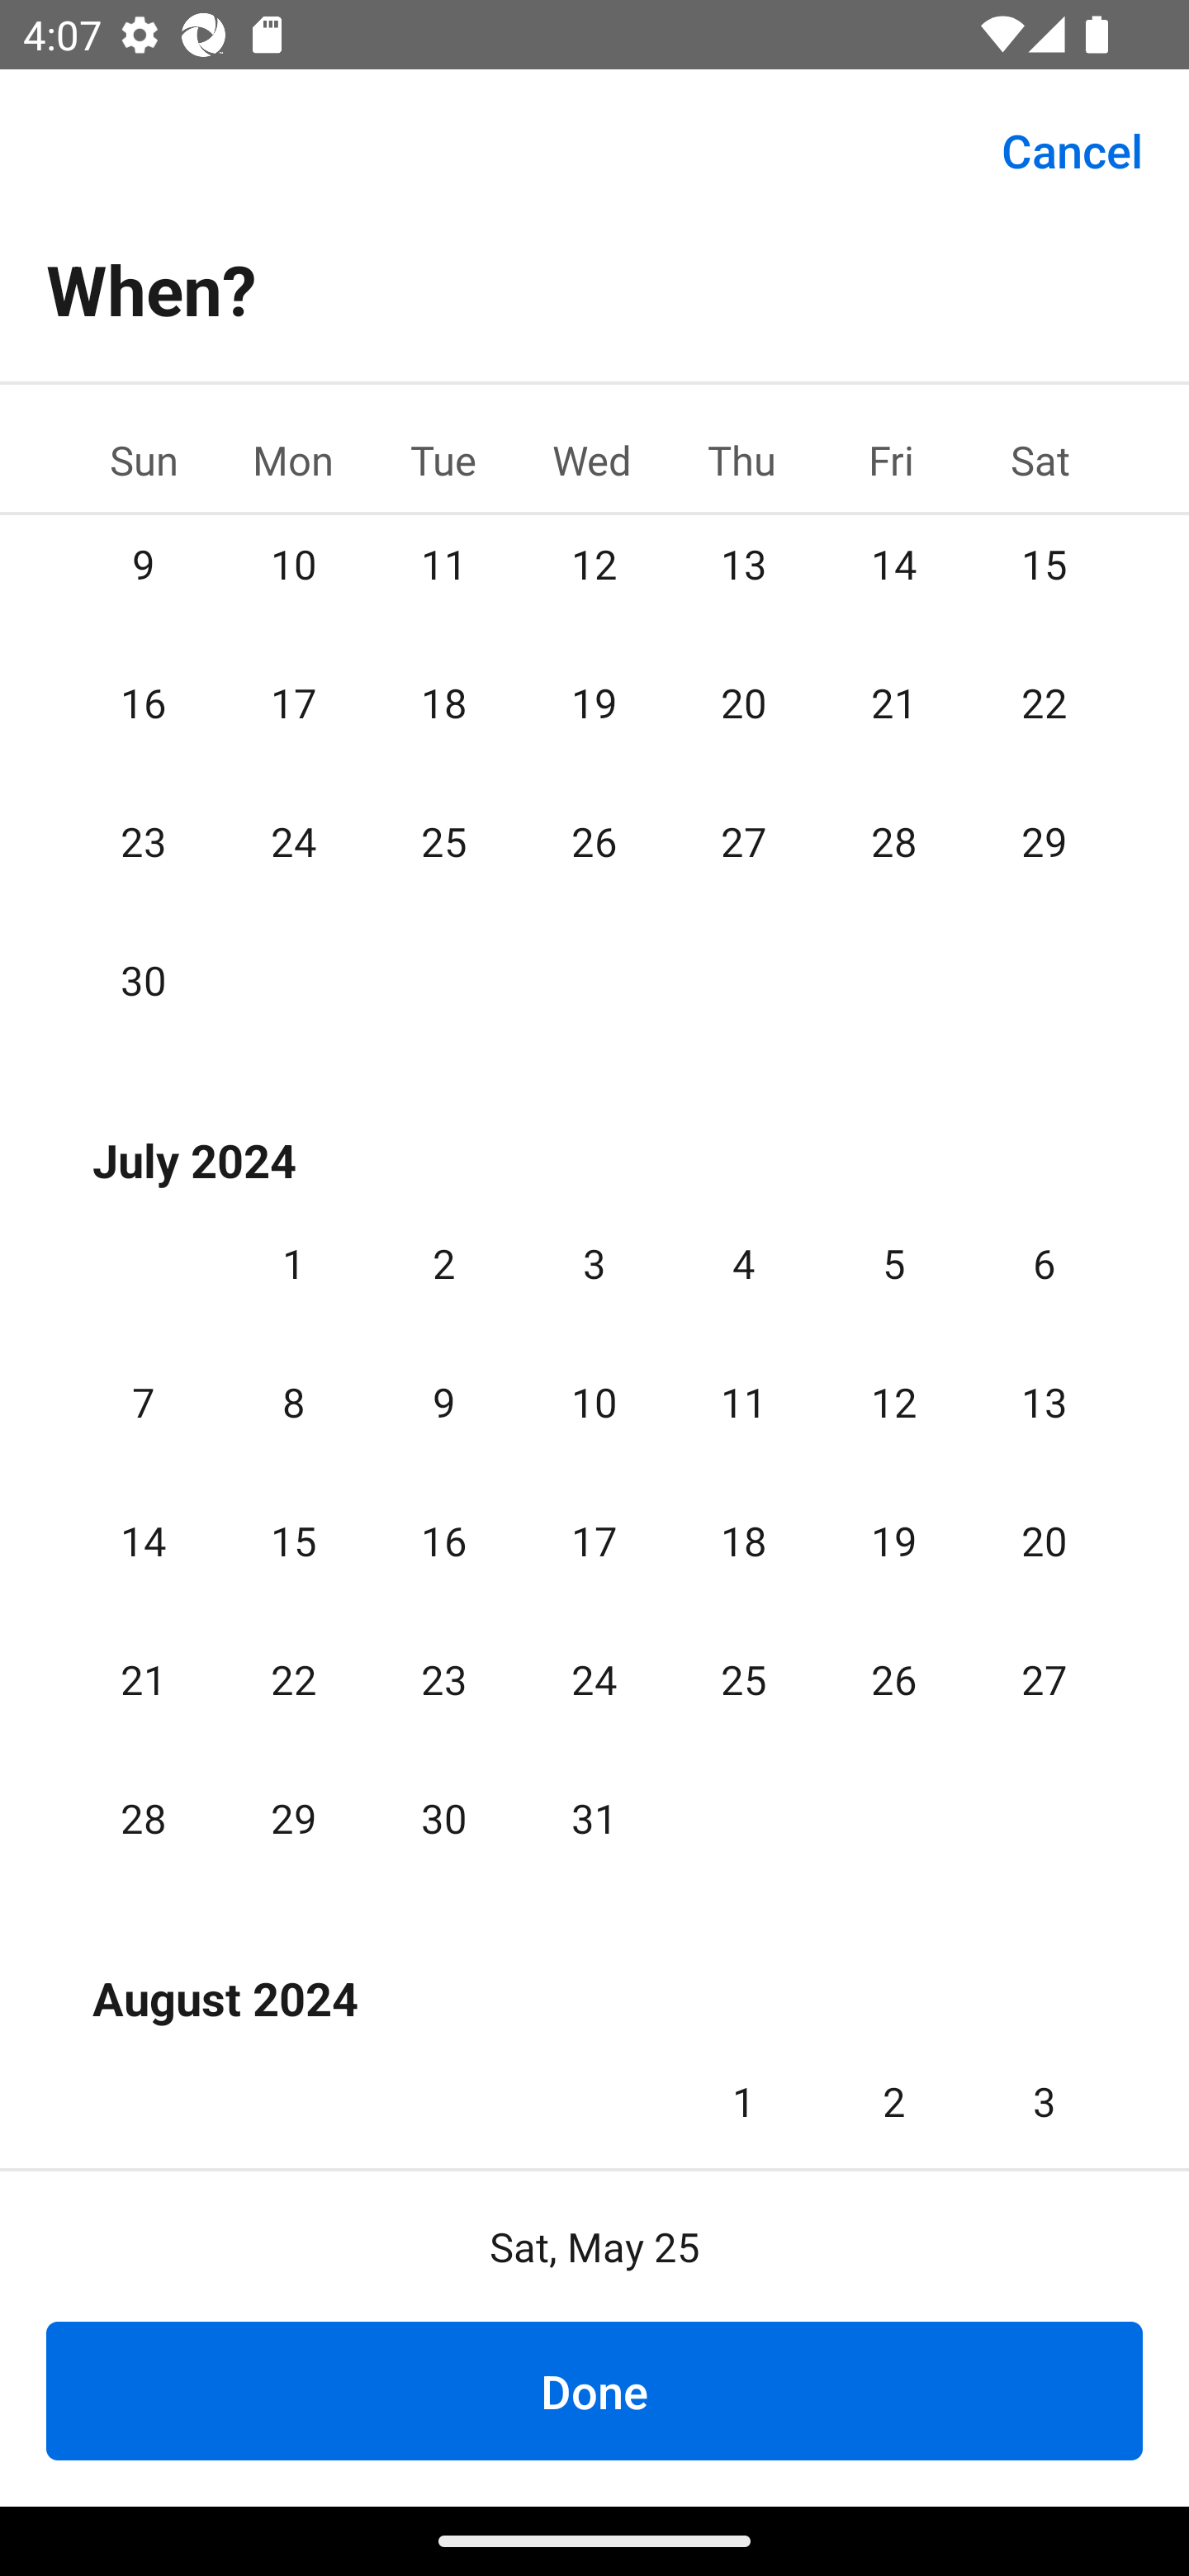 The image size is (1189, 2576). What do you see at coordinates (594, 2390) in the screenshot?
I see `Done` at bounding box center [594, 2390].